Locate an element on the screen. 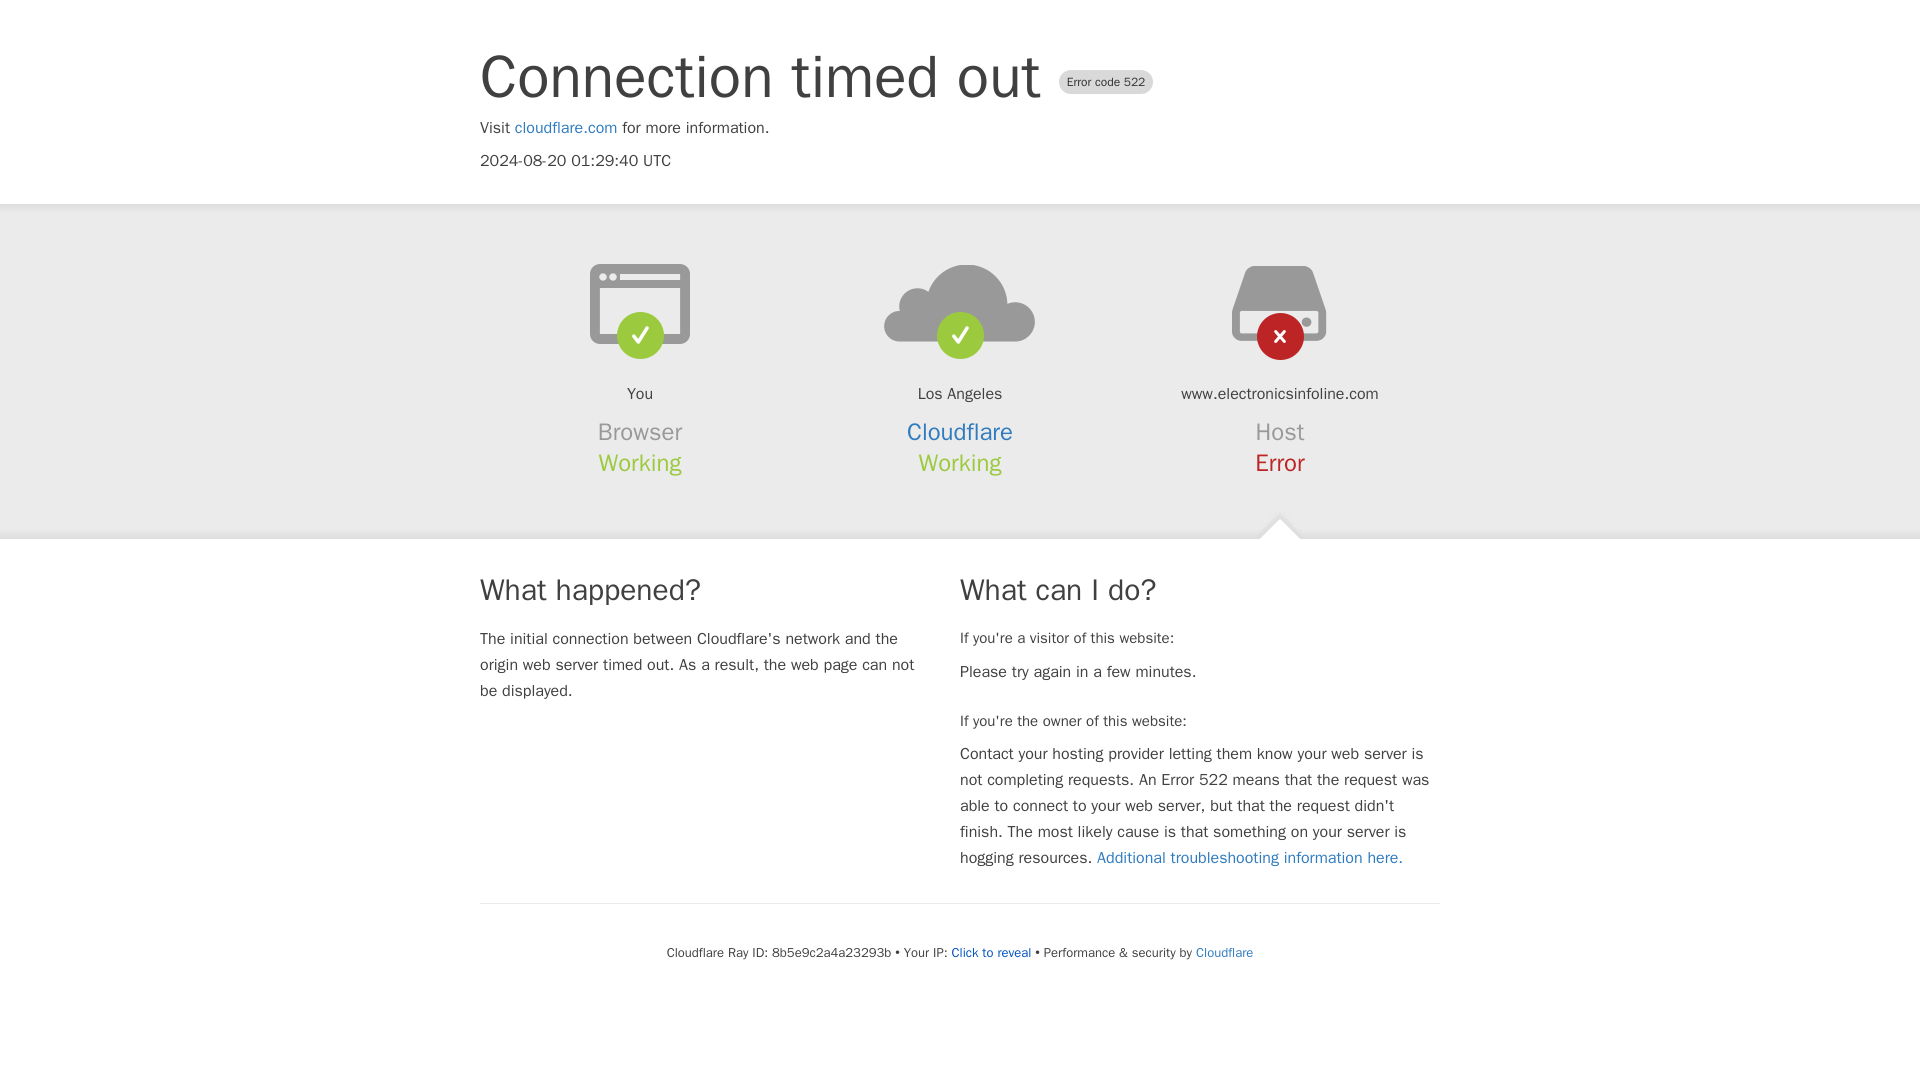 This screenshot has height=1080, width=1920. Additional troubleshooting information here. is located at coordinates (1250, 858).